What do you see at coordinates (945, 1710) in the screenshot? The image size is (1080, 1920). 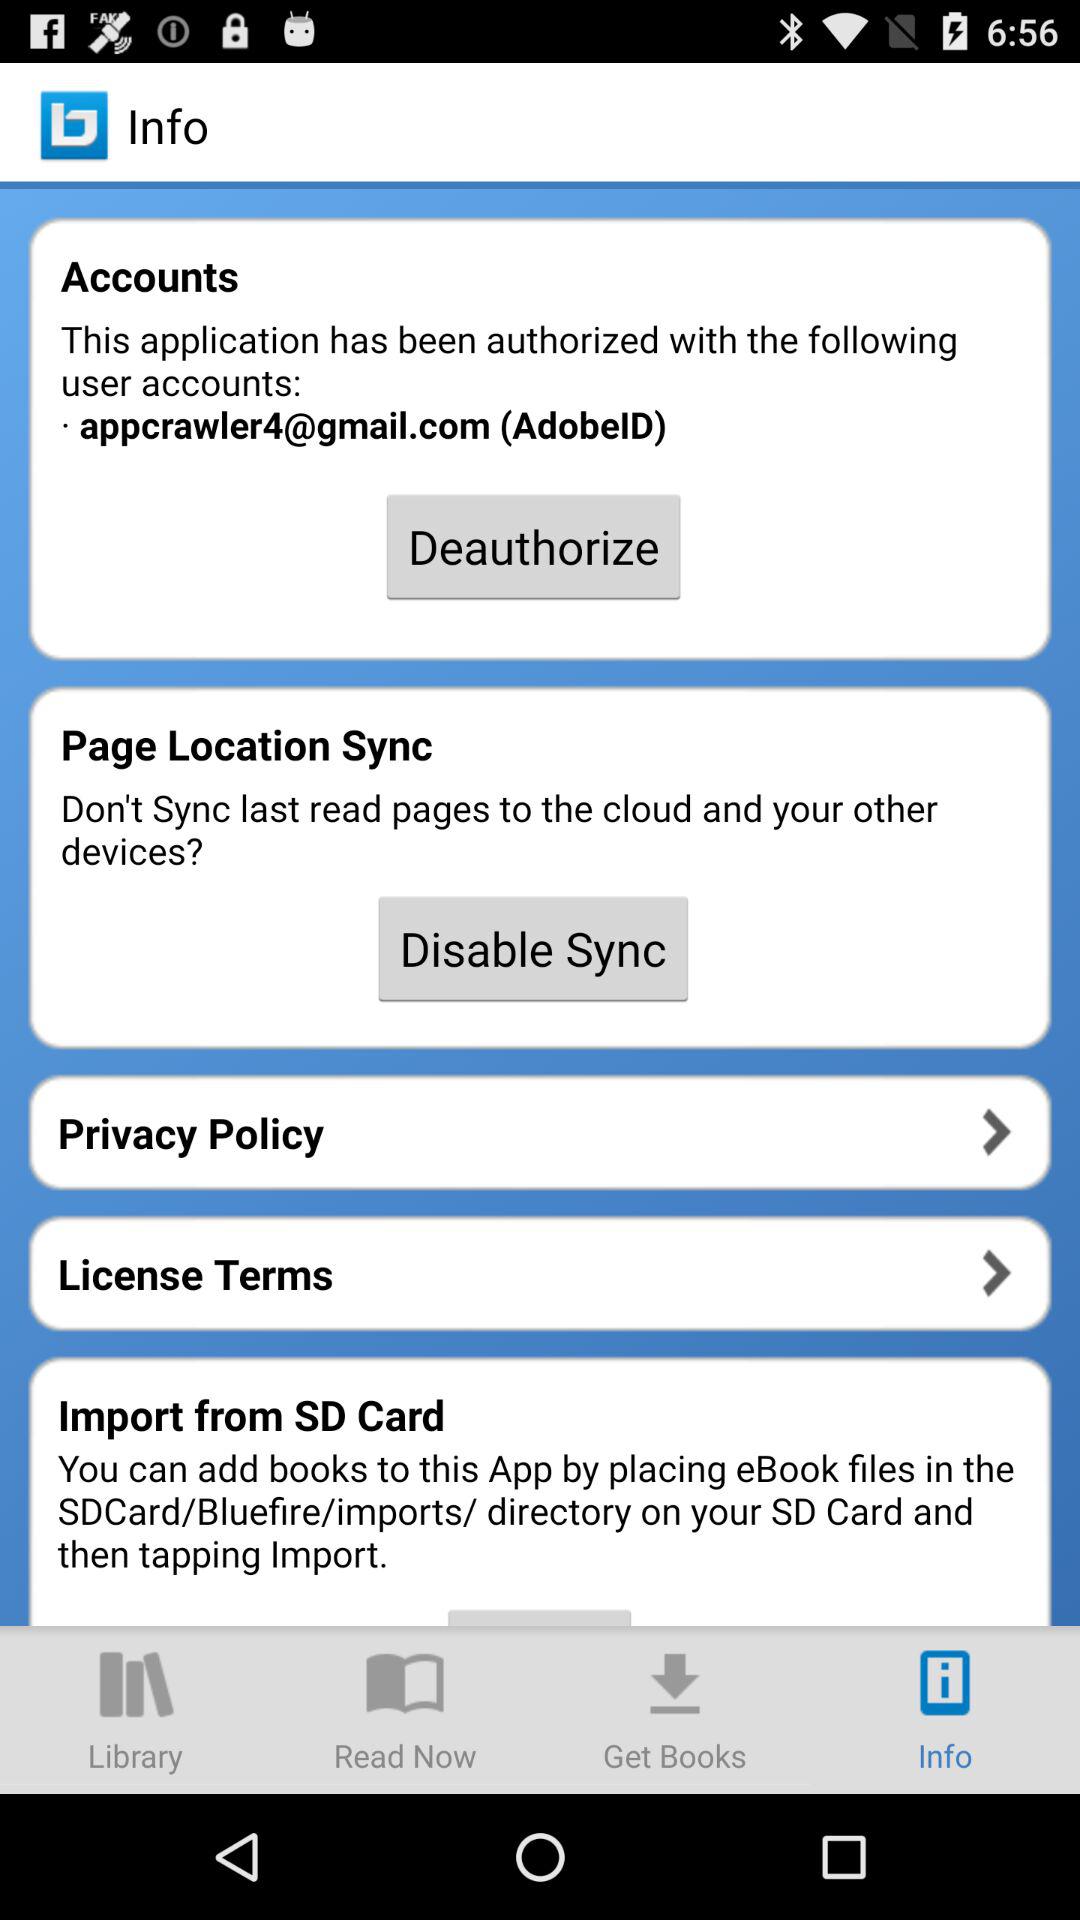 I see `tap the icon below the you can add item` at bounding box center [945, 1710].